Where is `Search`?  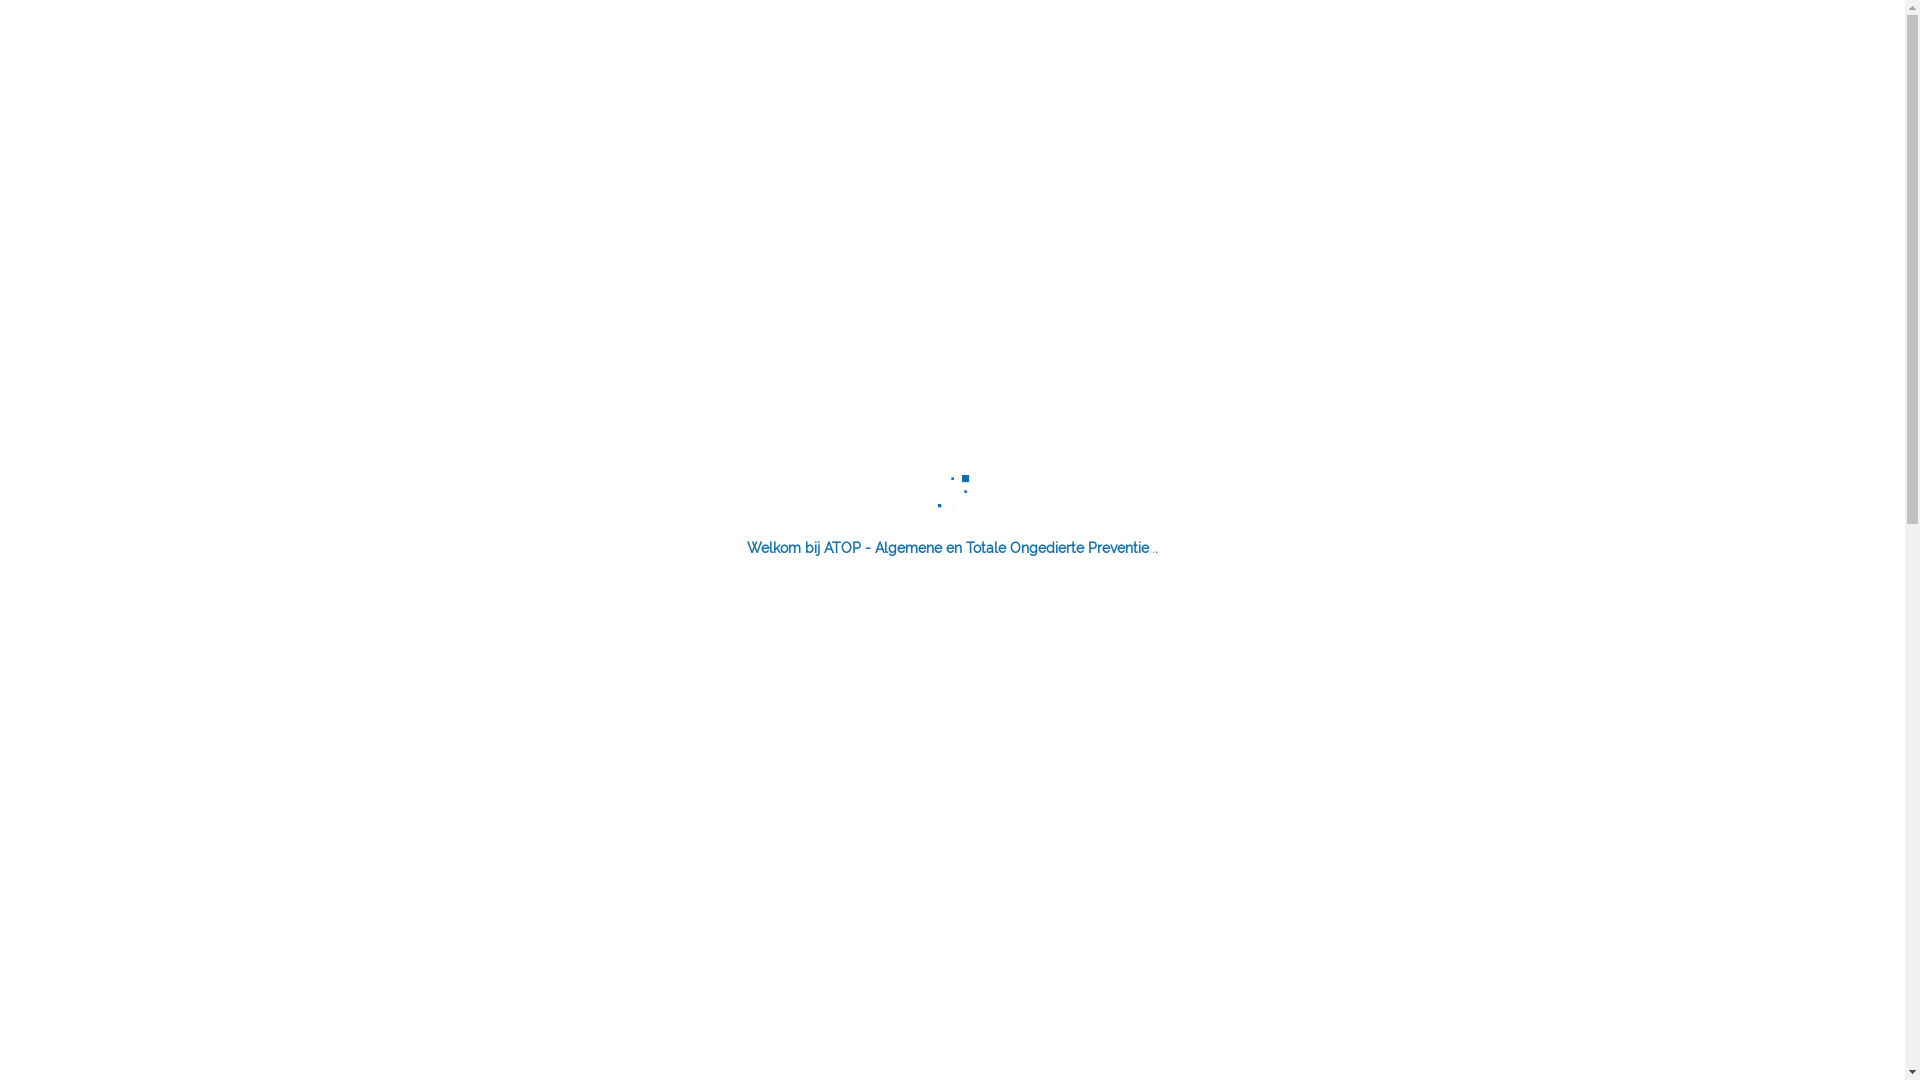
Search is located at coordinates (26, 11).